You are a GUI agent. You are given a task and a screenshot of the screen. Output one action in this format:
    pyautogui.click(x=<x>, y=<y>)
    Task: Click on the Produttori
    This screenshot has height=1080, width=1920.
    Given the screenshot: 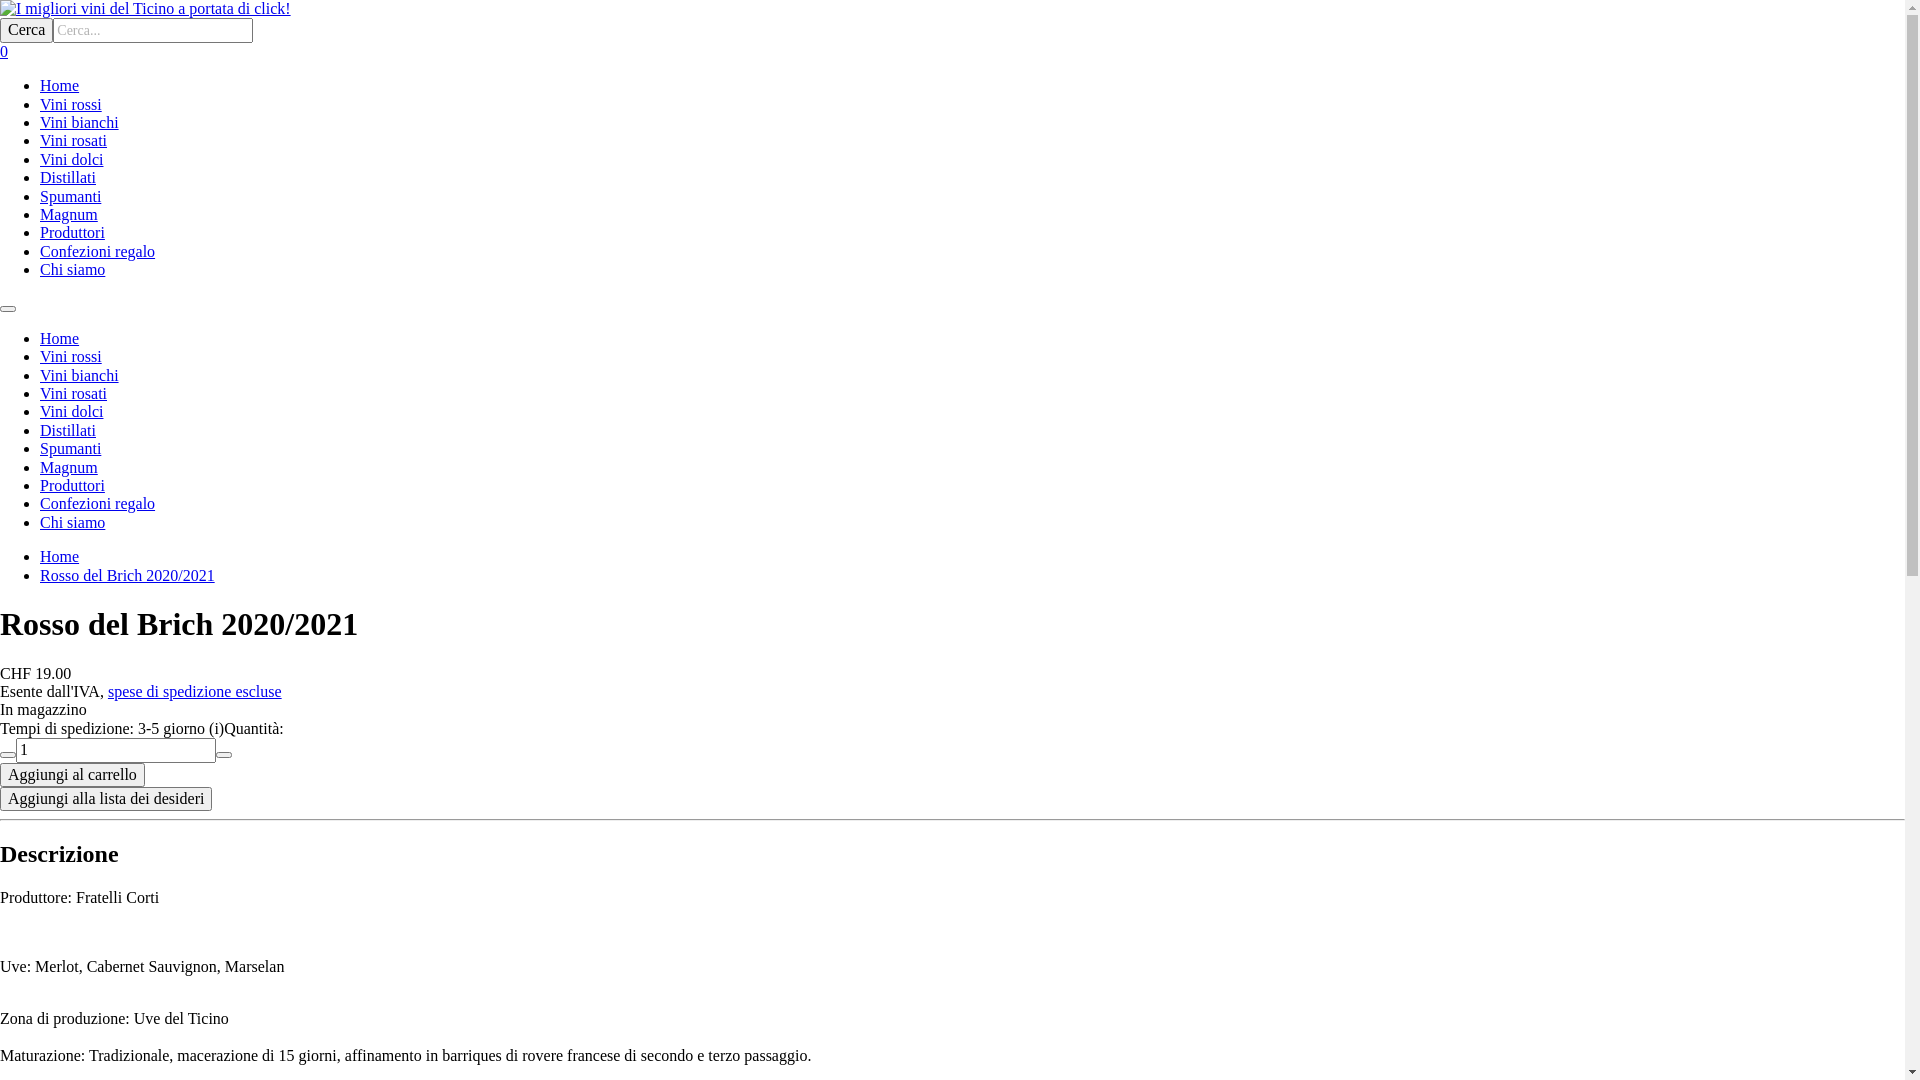 What is the action you would take?
    pyautogui.click(x=72, y=486)
    